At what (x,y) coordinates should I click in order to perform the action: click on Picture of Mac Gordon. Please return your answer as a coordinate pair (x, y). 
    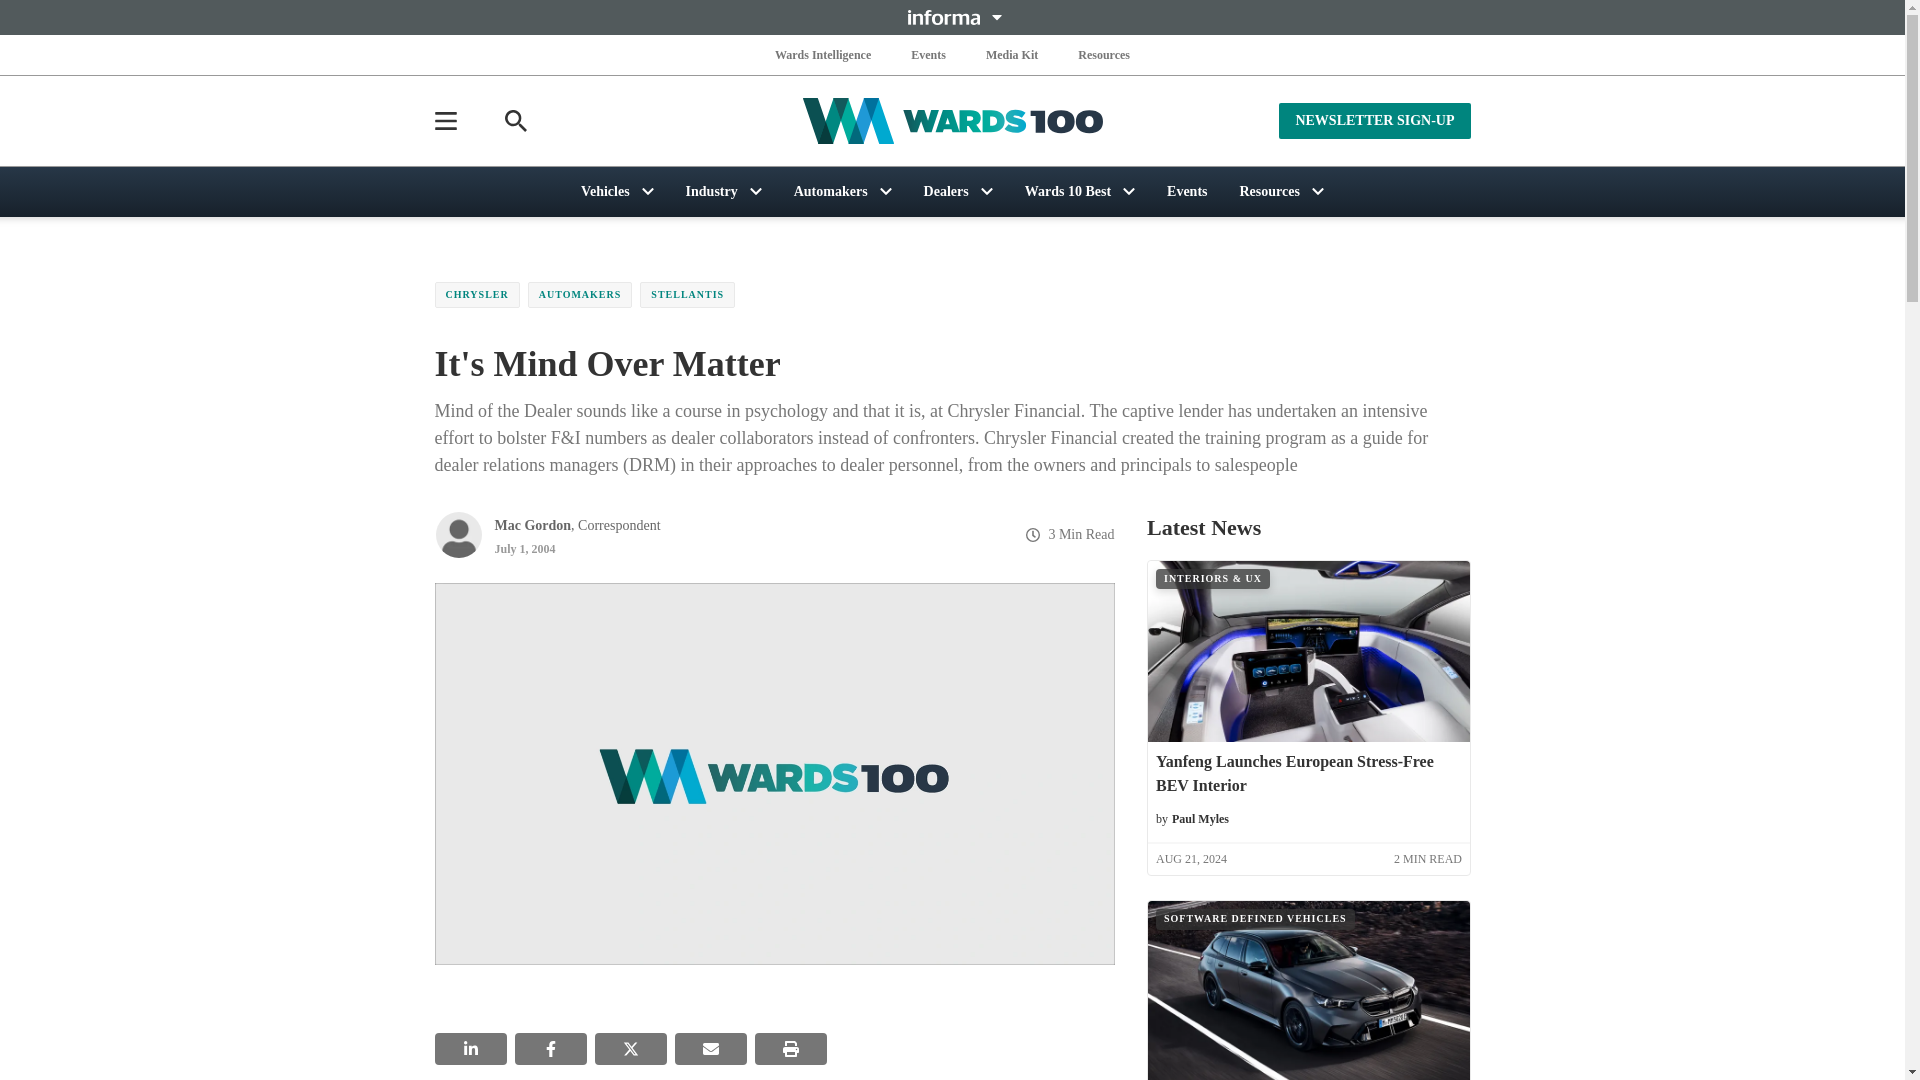
    Looking at the image, I should click on (457, 534).